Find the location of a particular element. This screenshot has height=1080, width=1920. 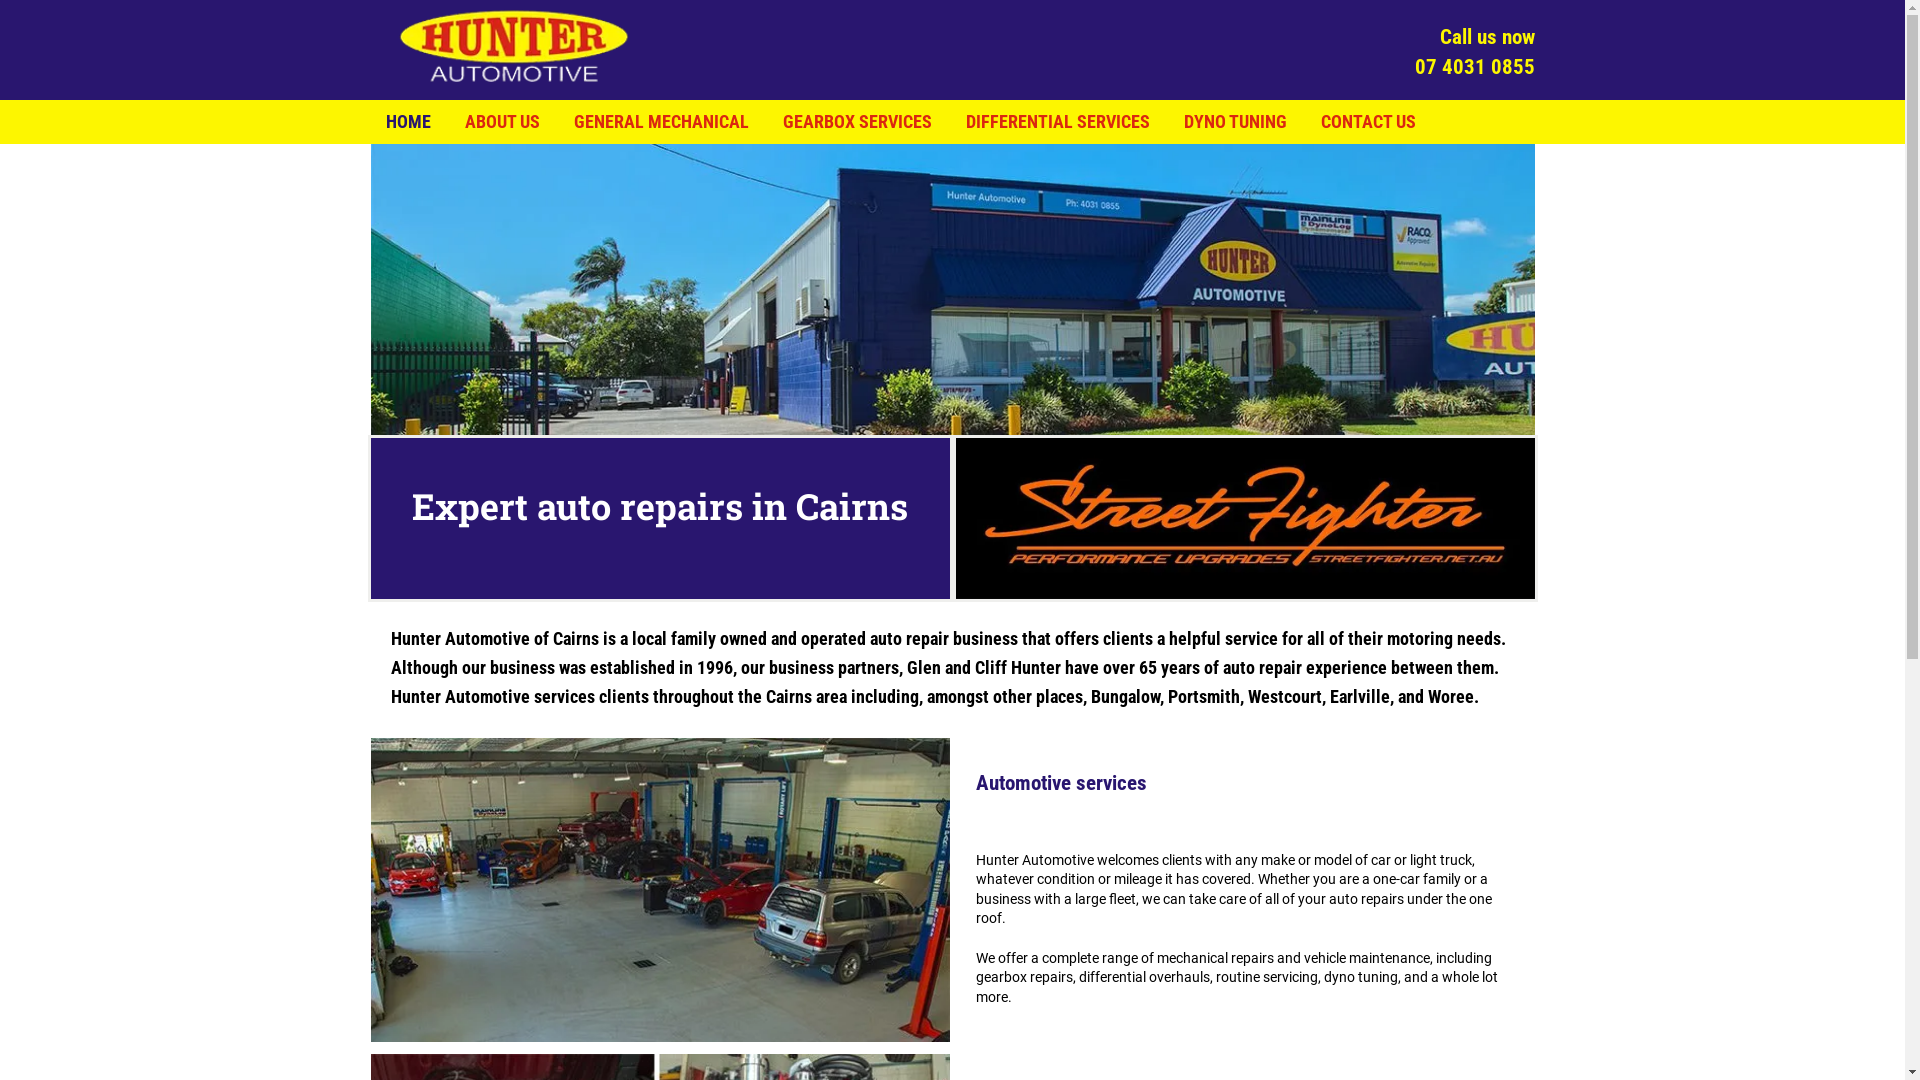

hunter automotive services workshop is located at coordinates (660, 890).